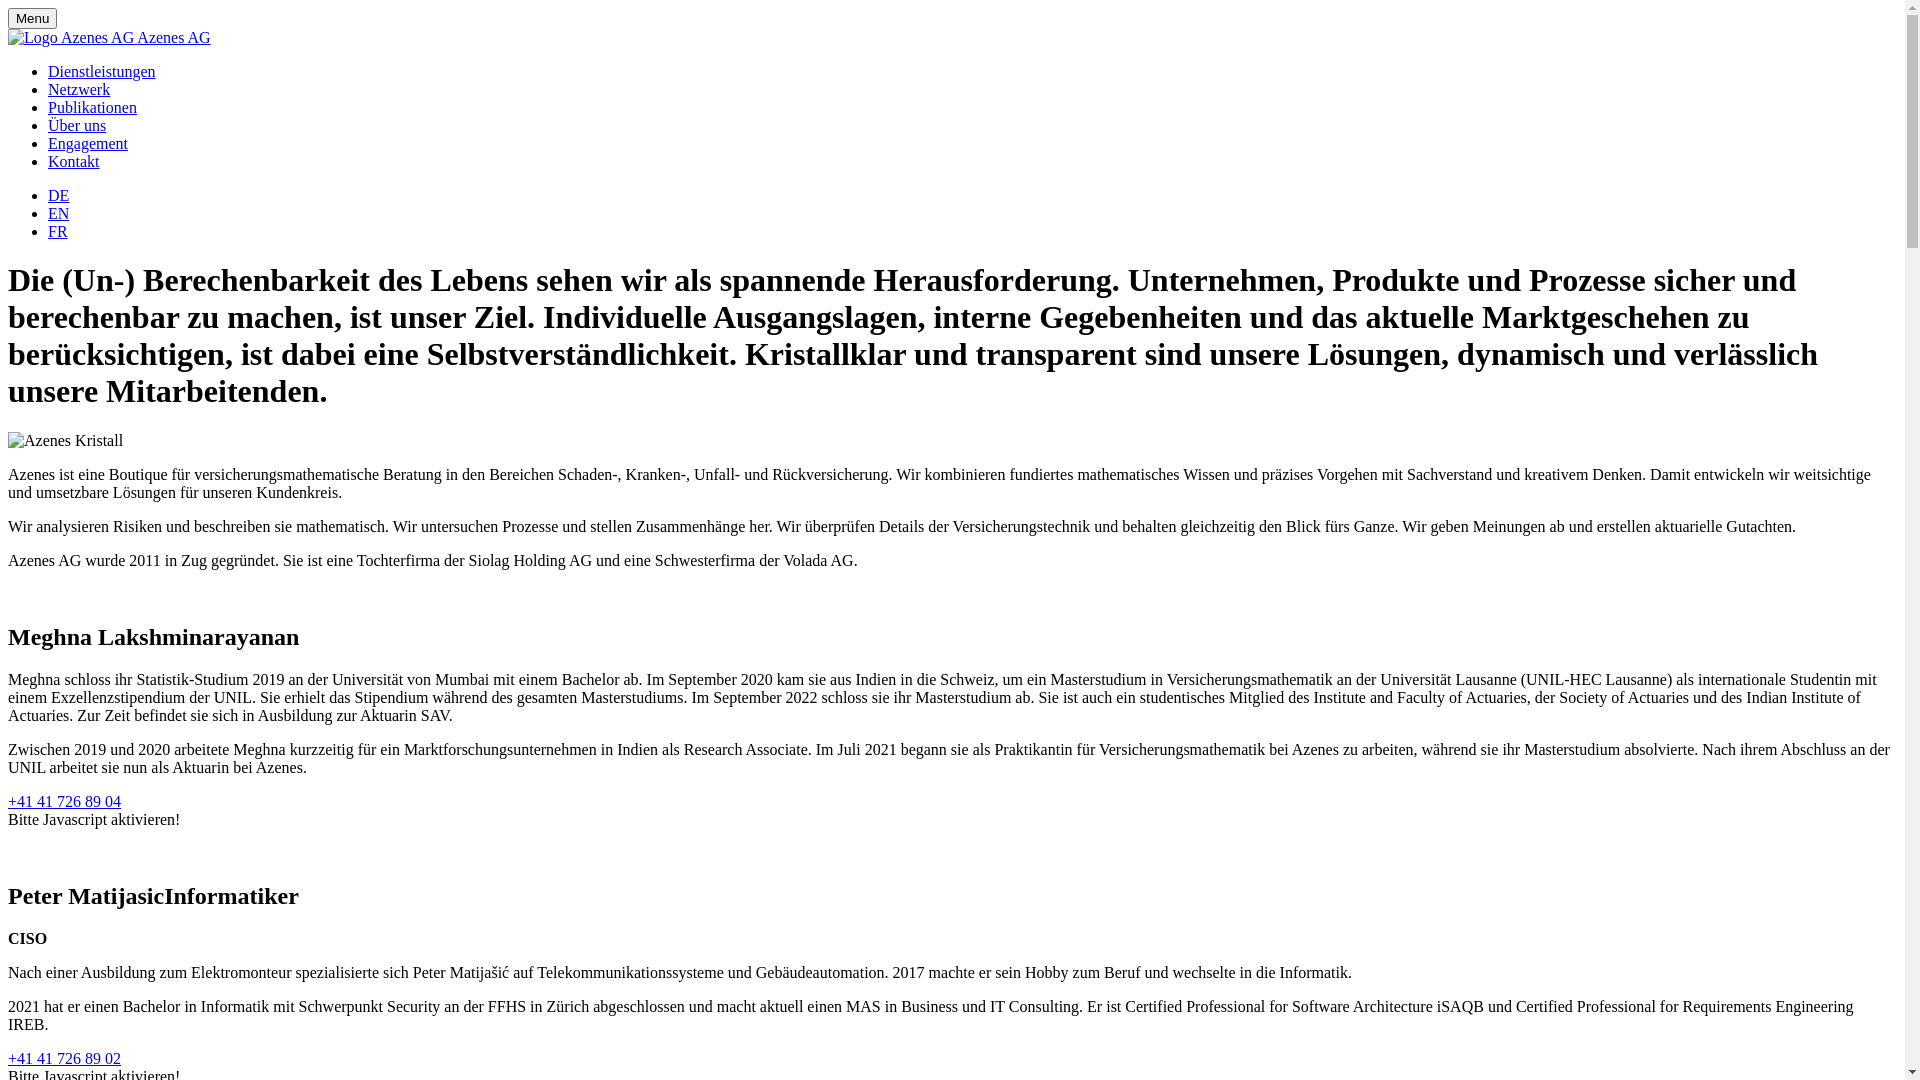 The height and width of the screenshot is (1080, 1920). I want to click on Netzwerk, so click(79, 90).